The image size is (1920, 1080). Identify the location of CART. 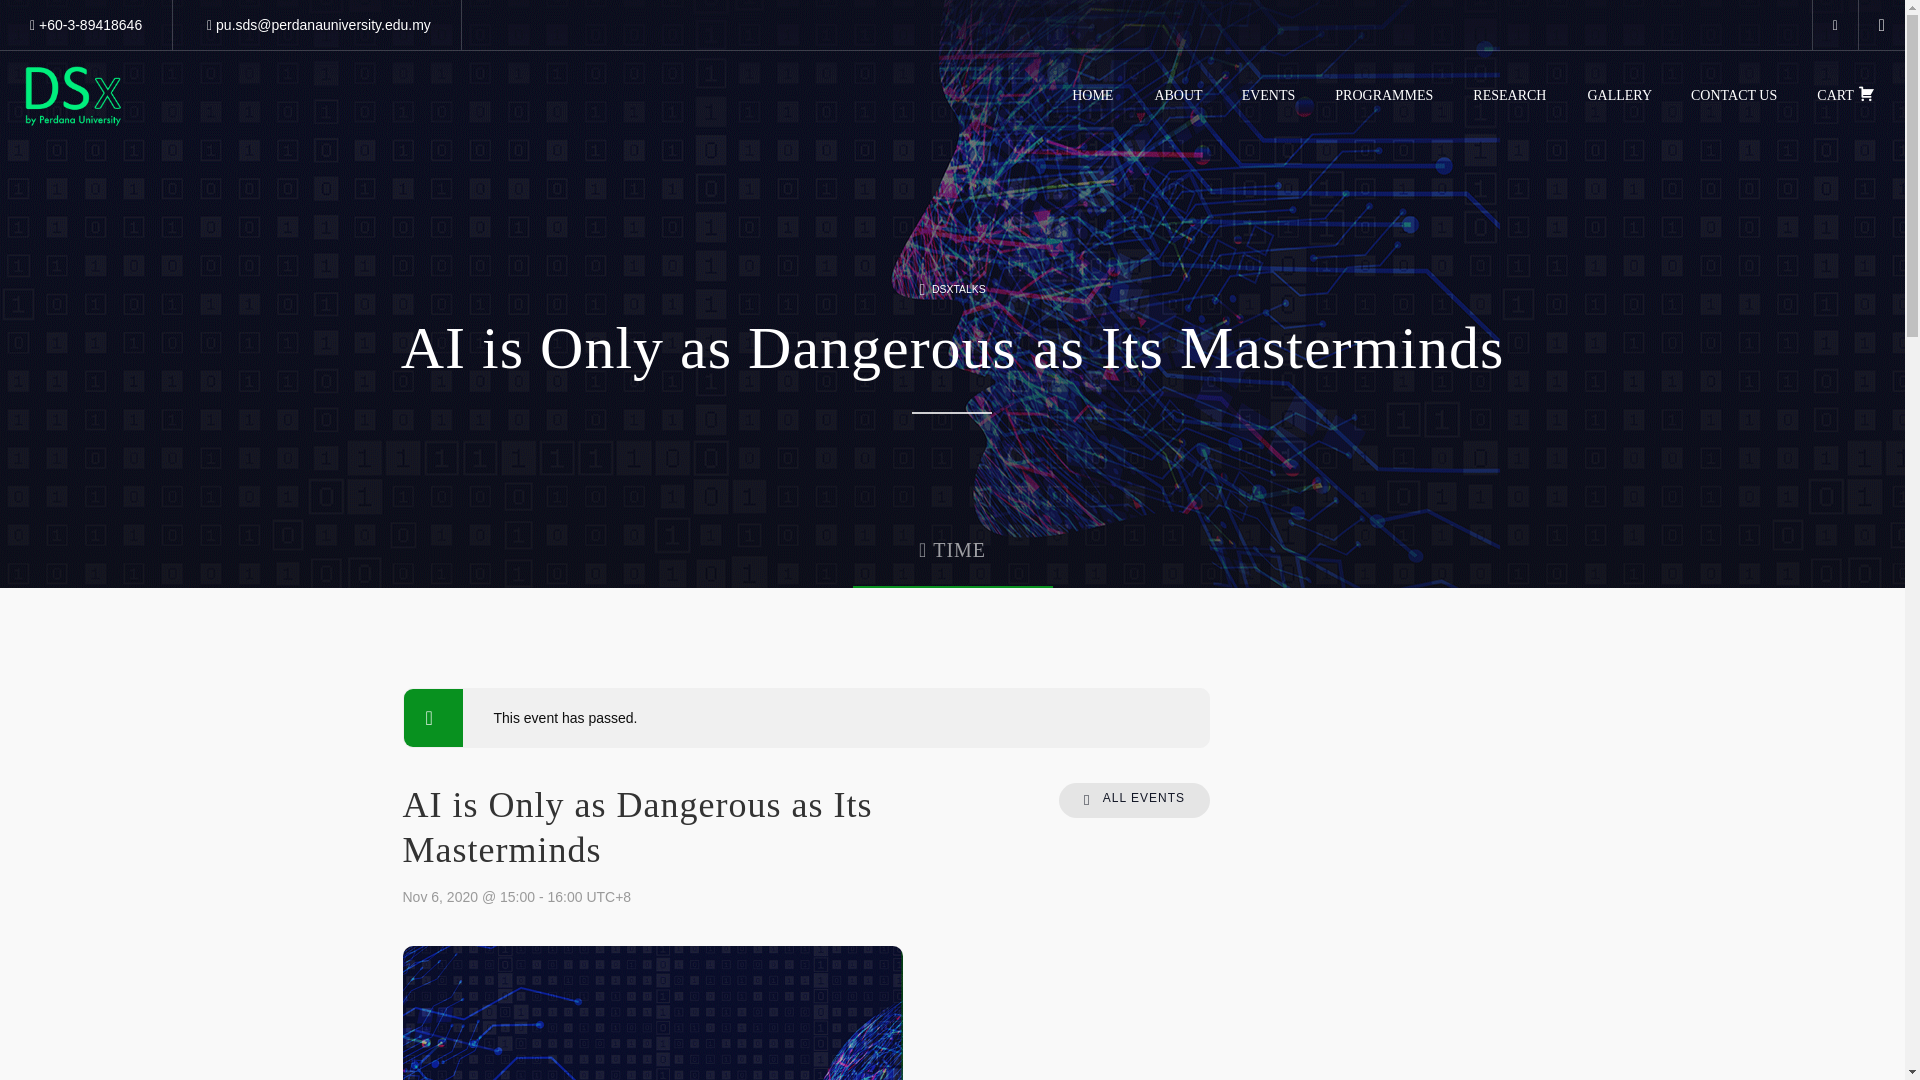
(1840, 96).